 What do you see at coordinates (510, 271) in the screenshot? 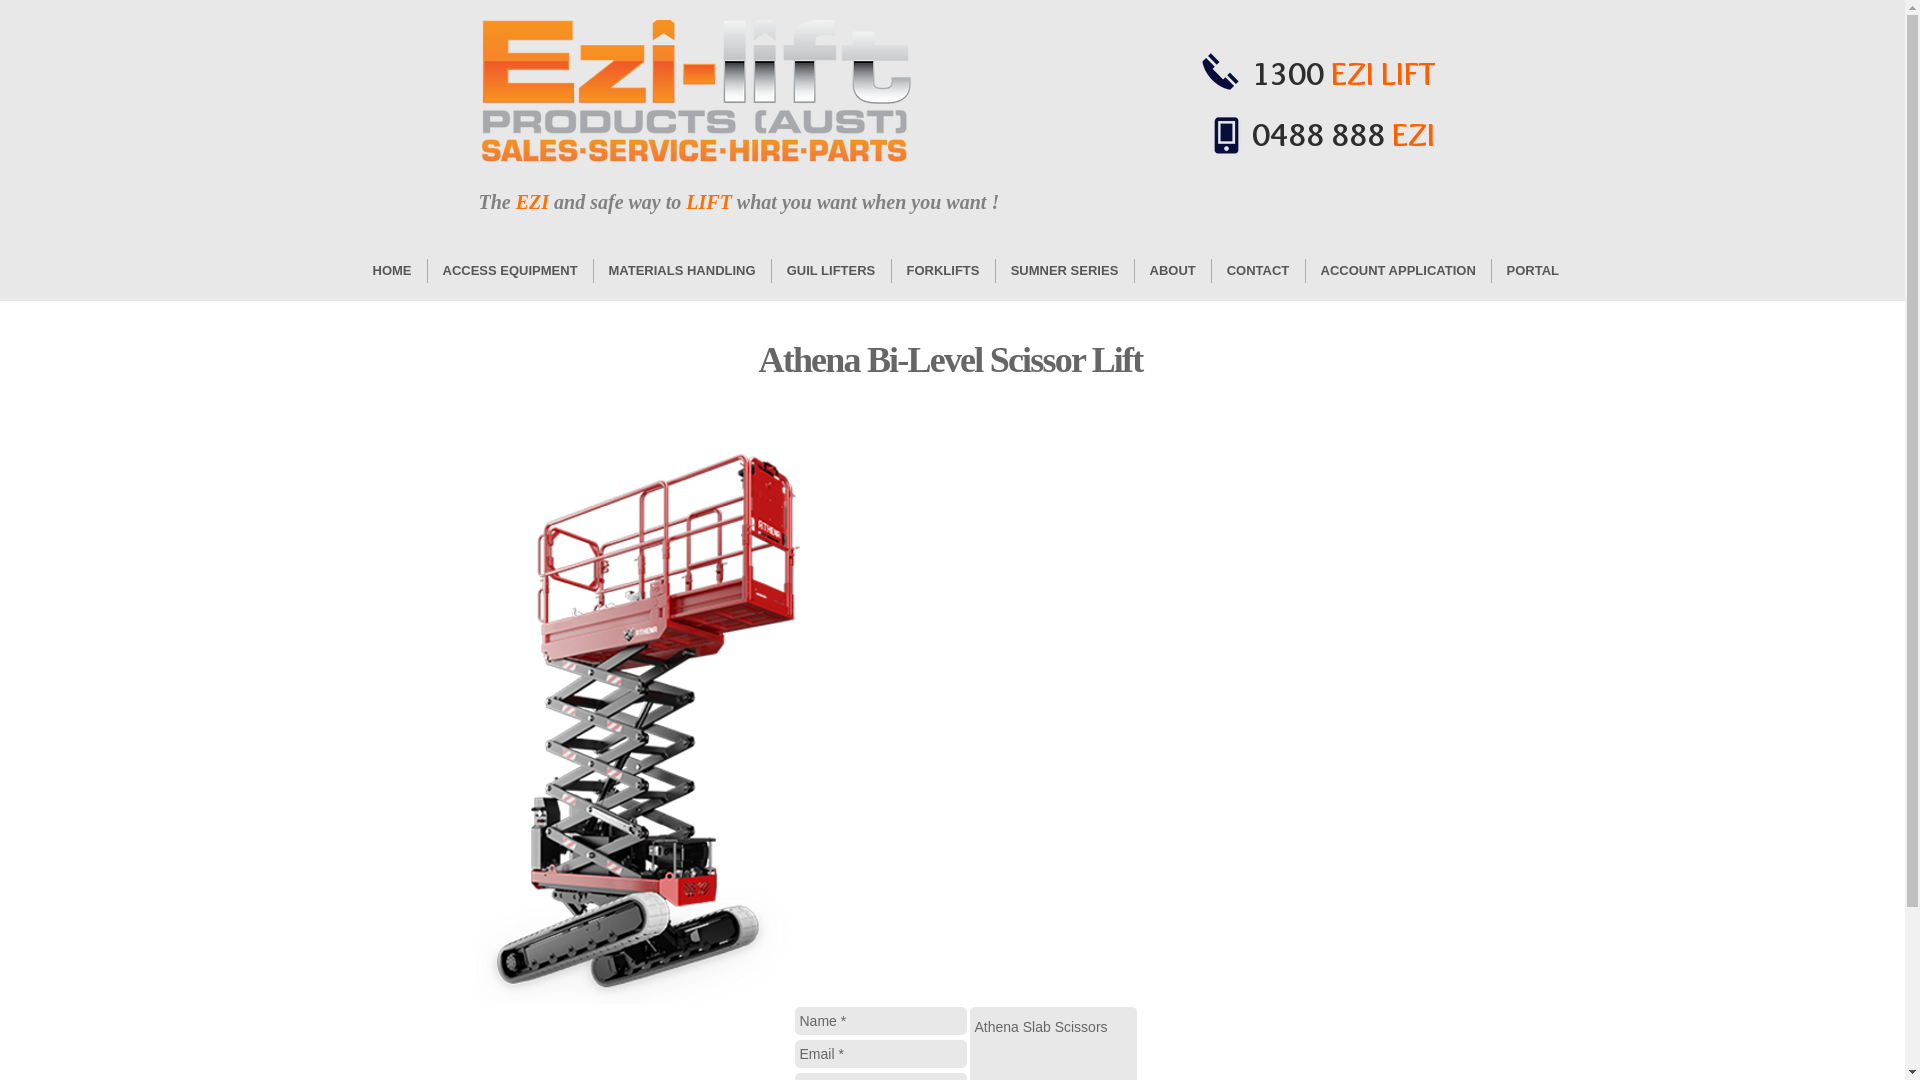
I see `ACCESS EQUIPMENT` at bounding box center [510, 271].